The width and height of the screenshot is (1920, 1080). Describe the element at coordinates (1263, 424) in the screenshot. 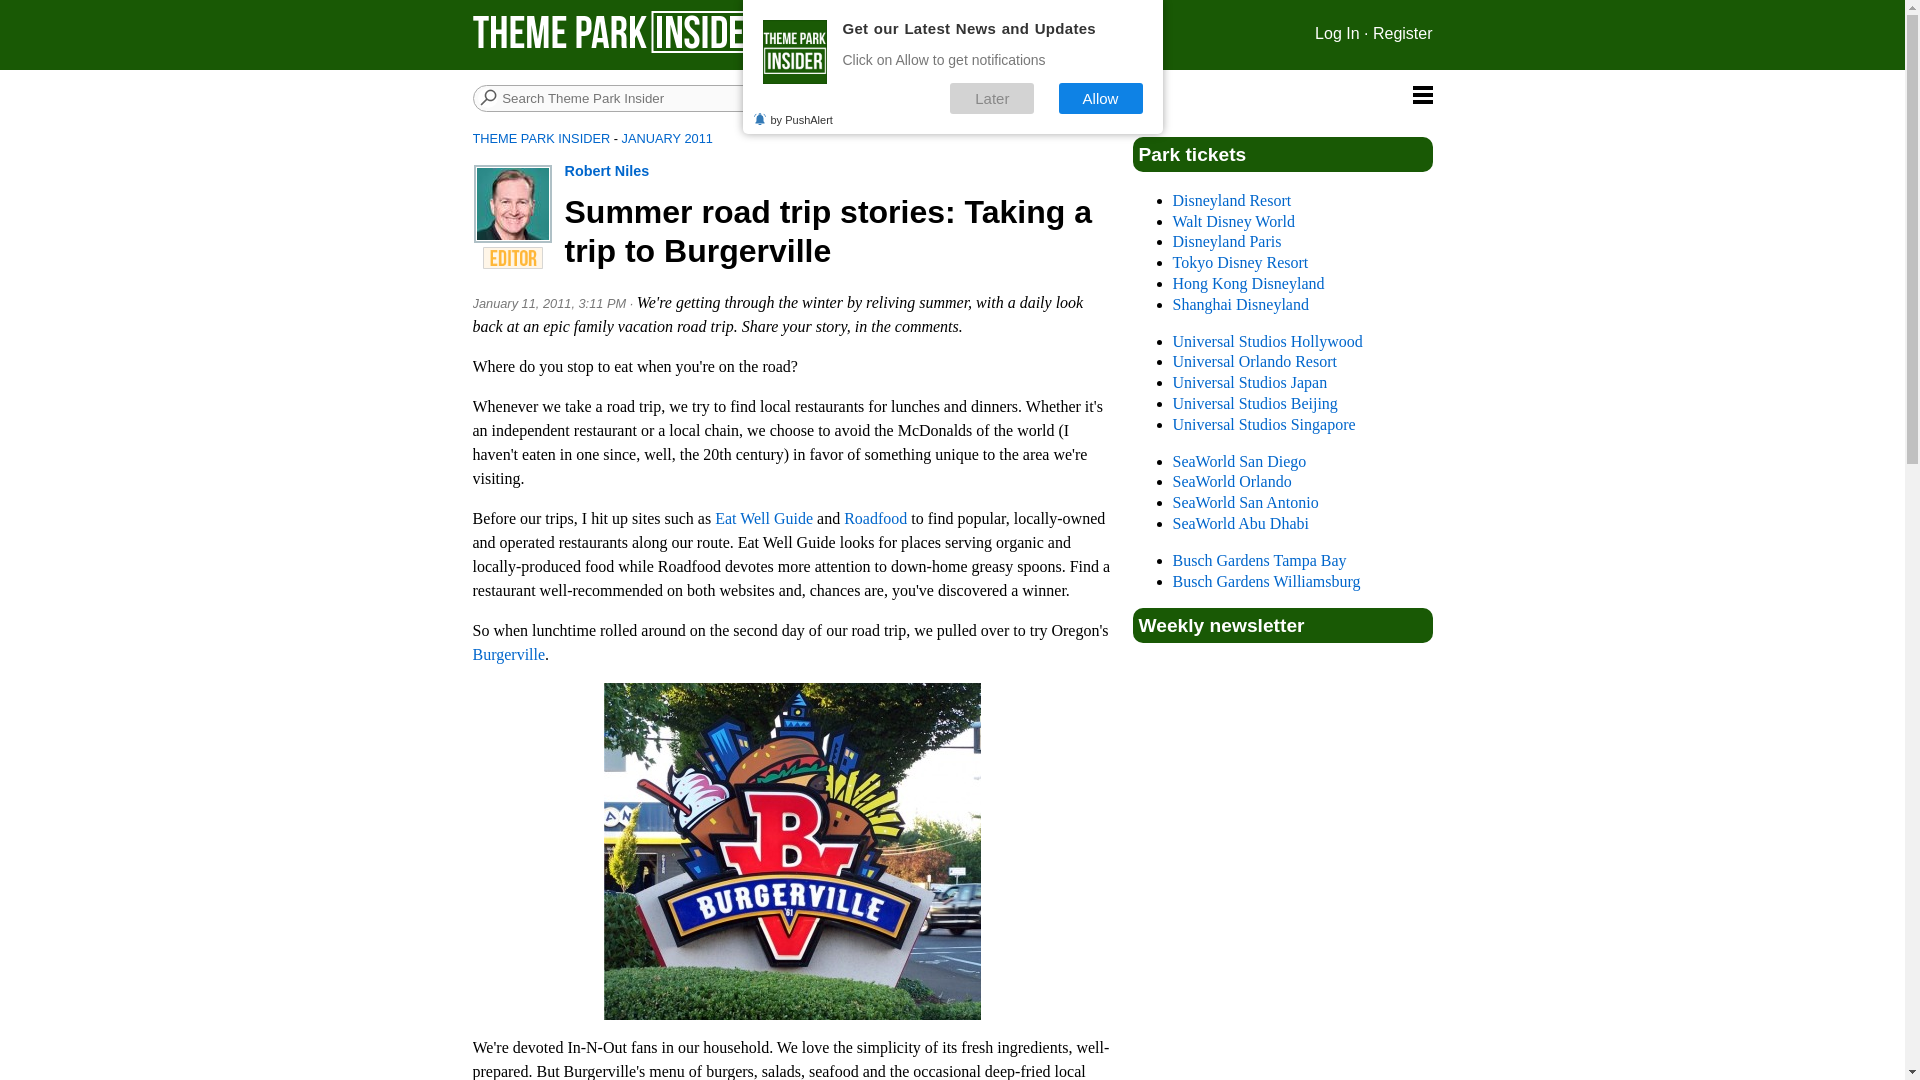

I see `Universal Studios Singapore` at that location.